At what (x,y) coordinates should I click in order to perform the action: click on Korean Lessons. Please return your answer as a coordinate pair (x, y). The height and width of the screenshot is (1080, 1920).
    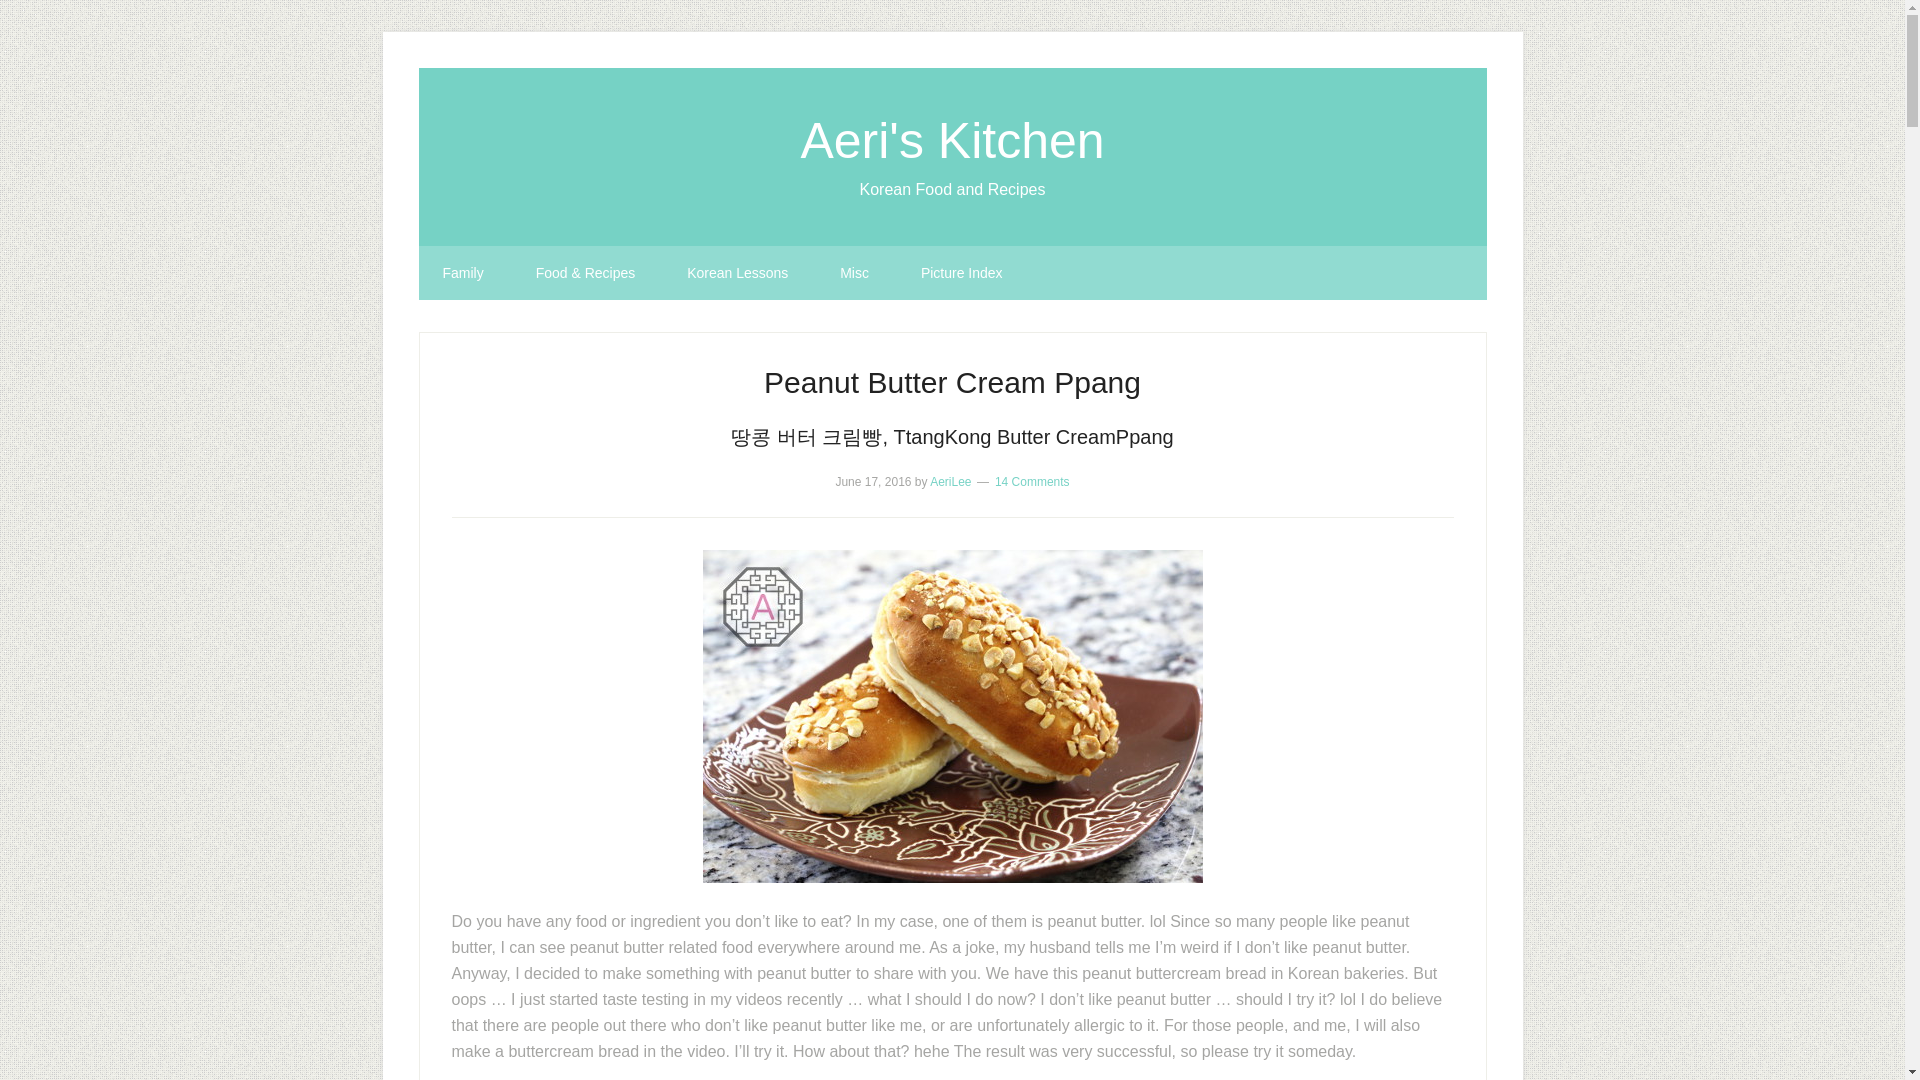
    Looking at the image, I should click on (737, 273).